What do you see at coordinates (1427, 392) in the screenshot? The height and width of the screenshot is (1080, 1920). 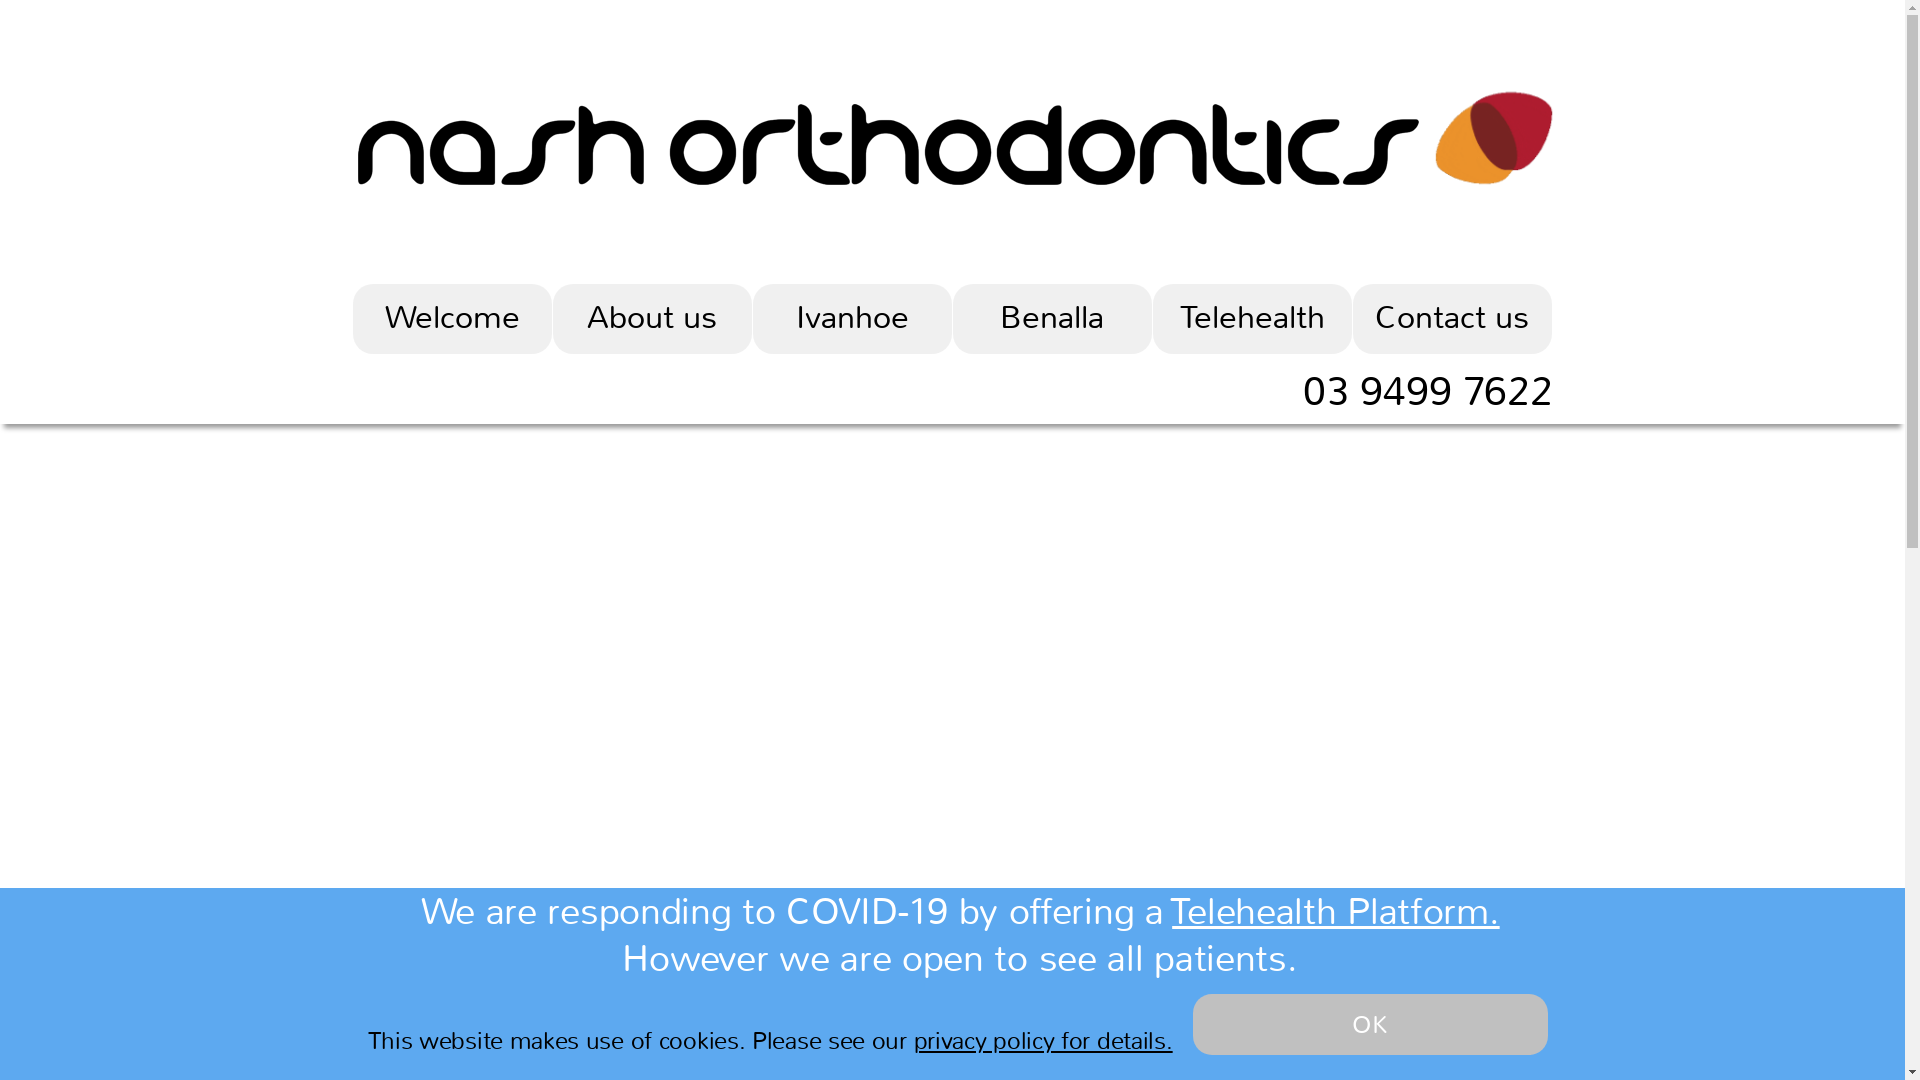 I see `03 9499 7622` at bounding box center [1427, 392].